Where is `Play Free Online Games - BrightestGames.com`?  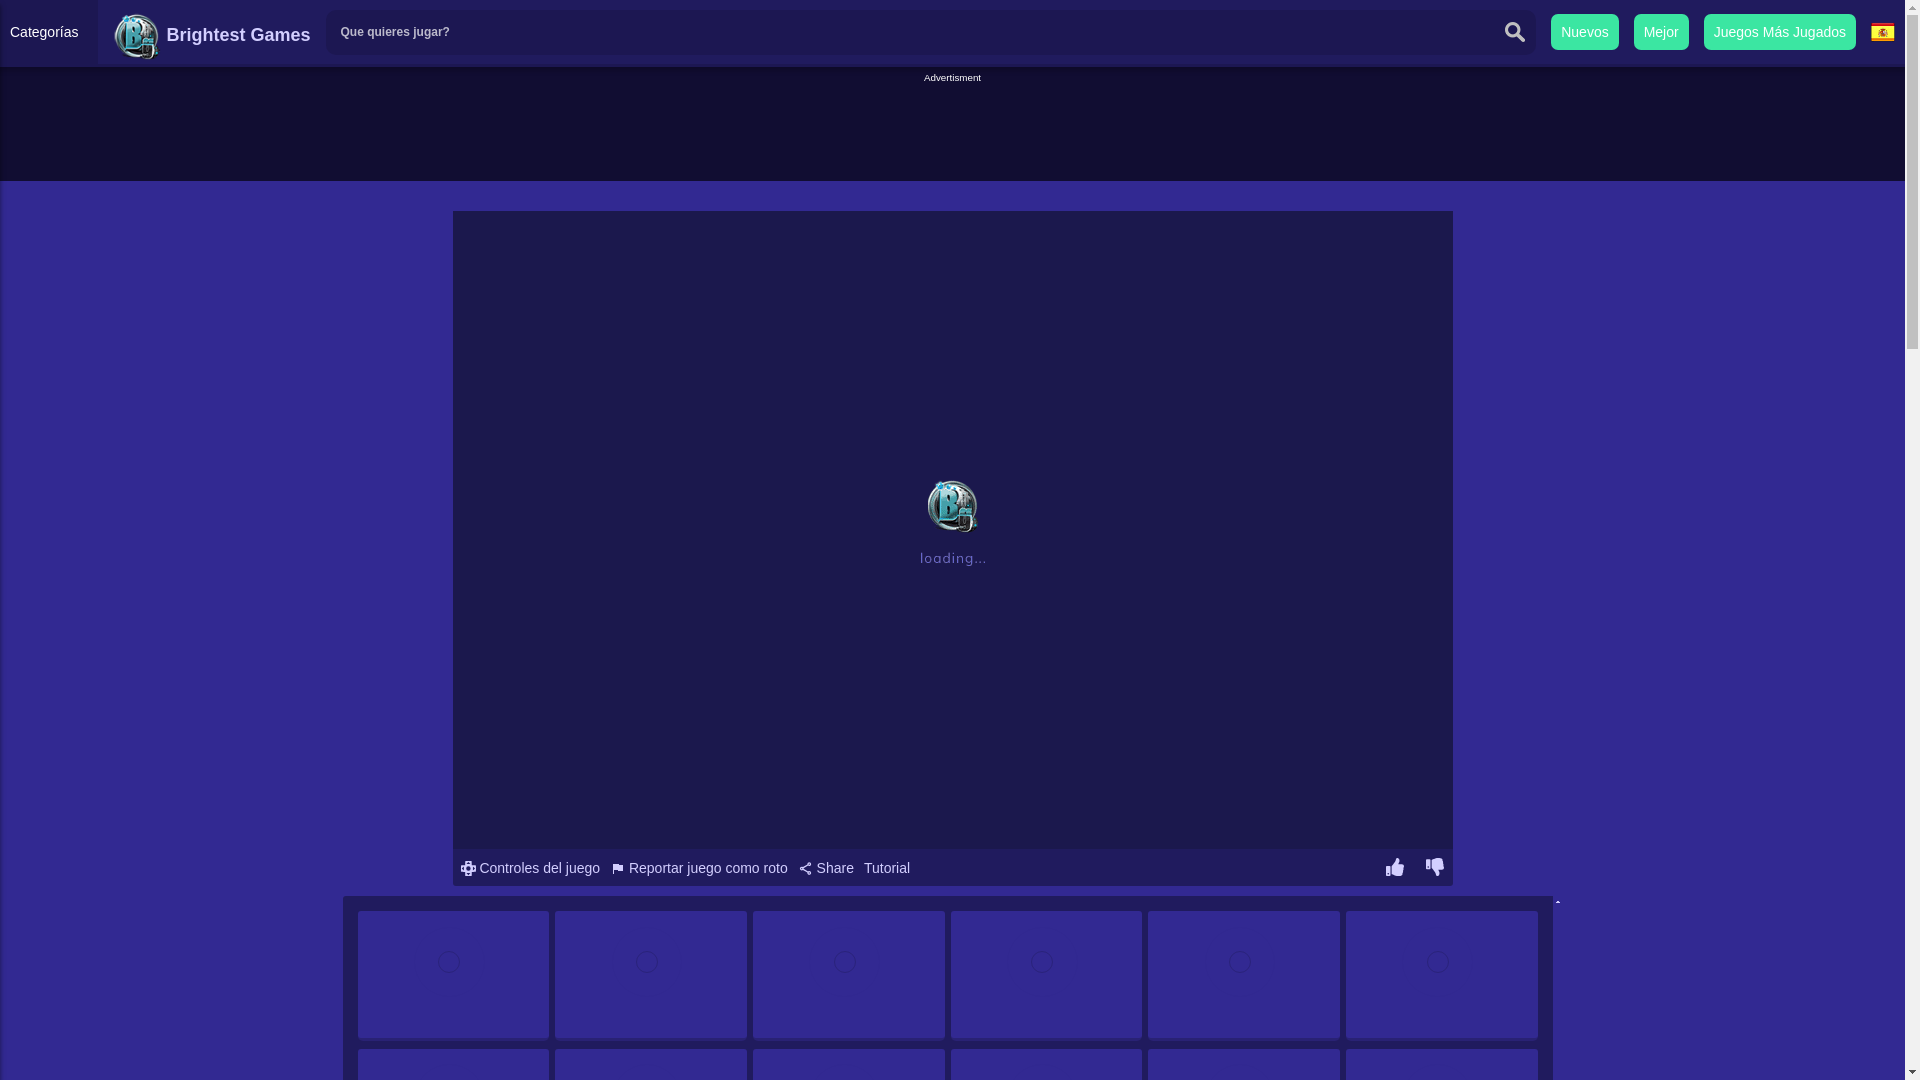
Play Free Online Games - BrightestGames.com is located at coordinates (211, 34).